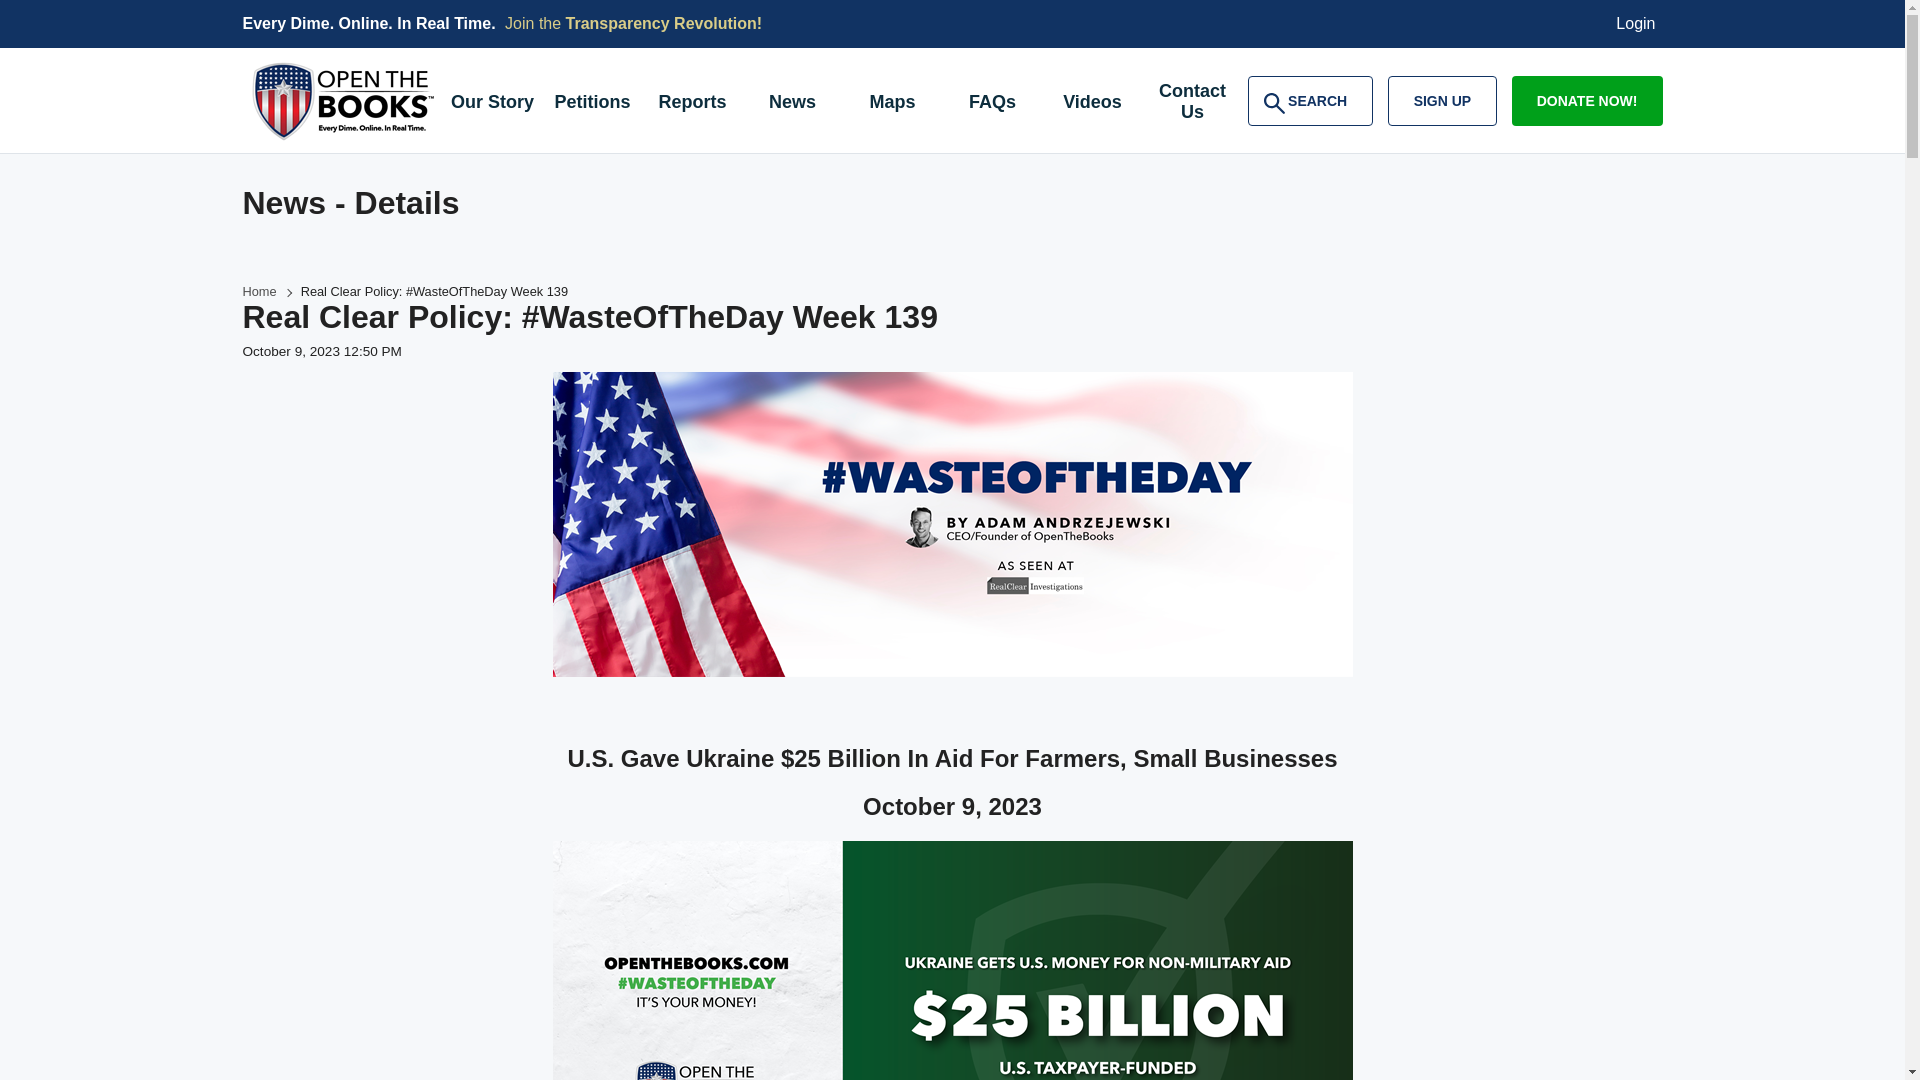 This screenshot has height=1080, width=1920. I want to click on Contact Us, so click(1192, 104).